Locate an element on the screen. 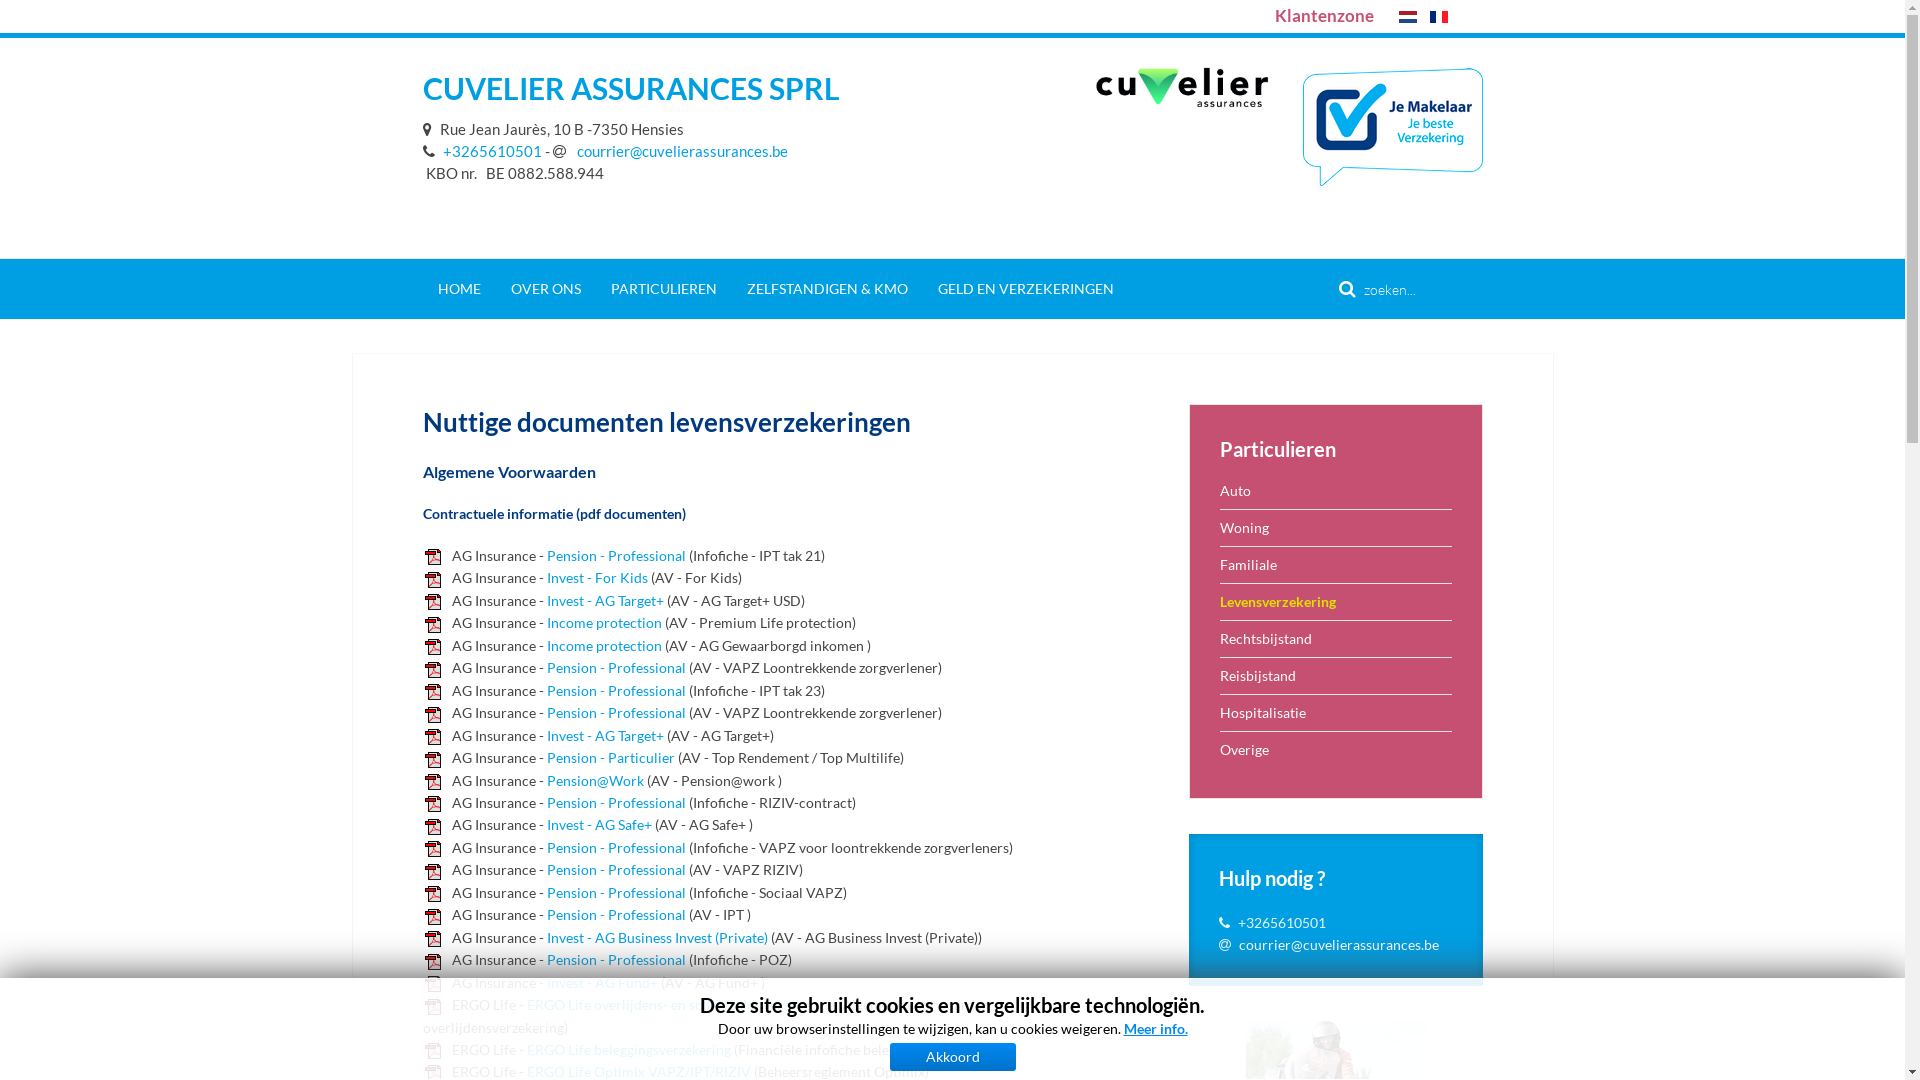 This screenshot has height=1080, width=1920. Income protection is located at coordinates (604, 622).